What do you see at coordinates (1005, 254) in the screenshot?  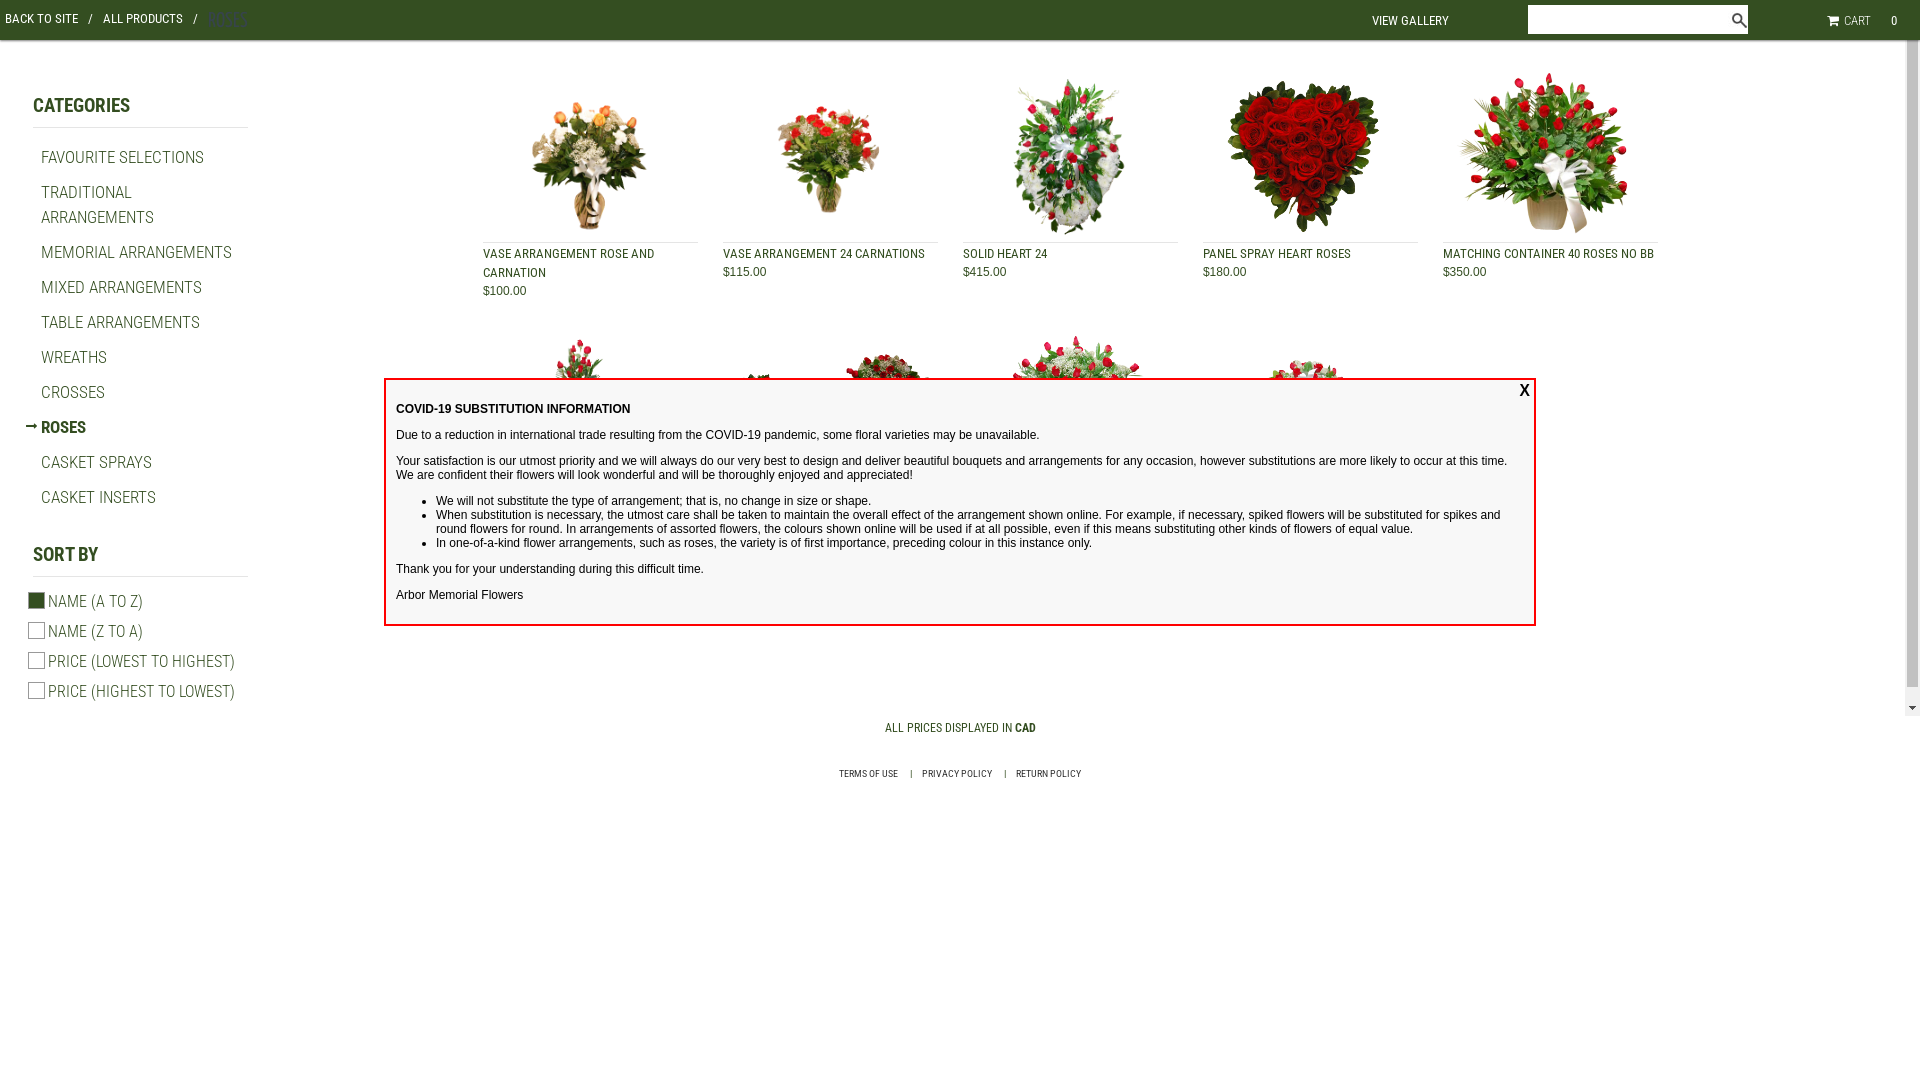 I see `SOLID HEART 24` at bounding box center [1005, 254].